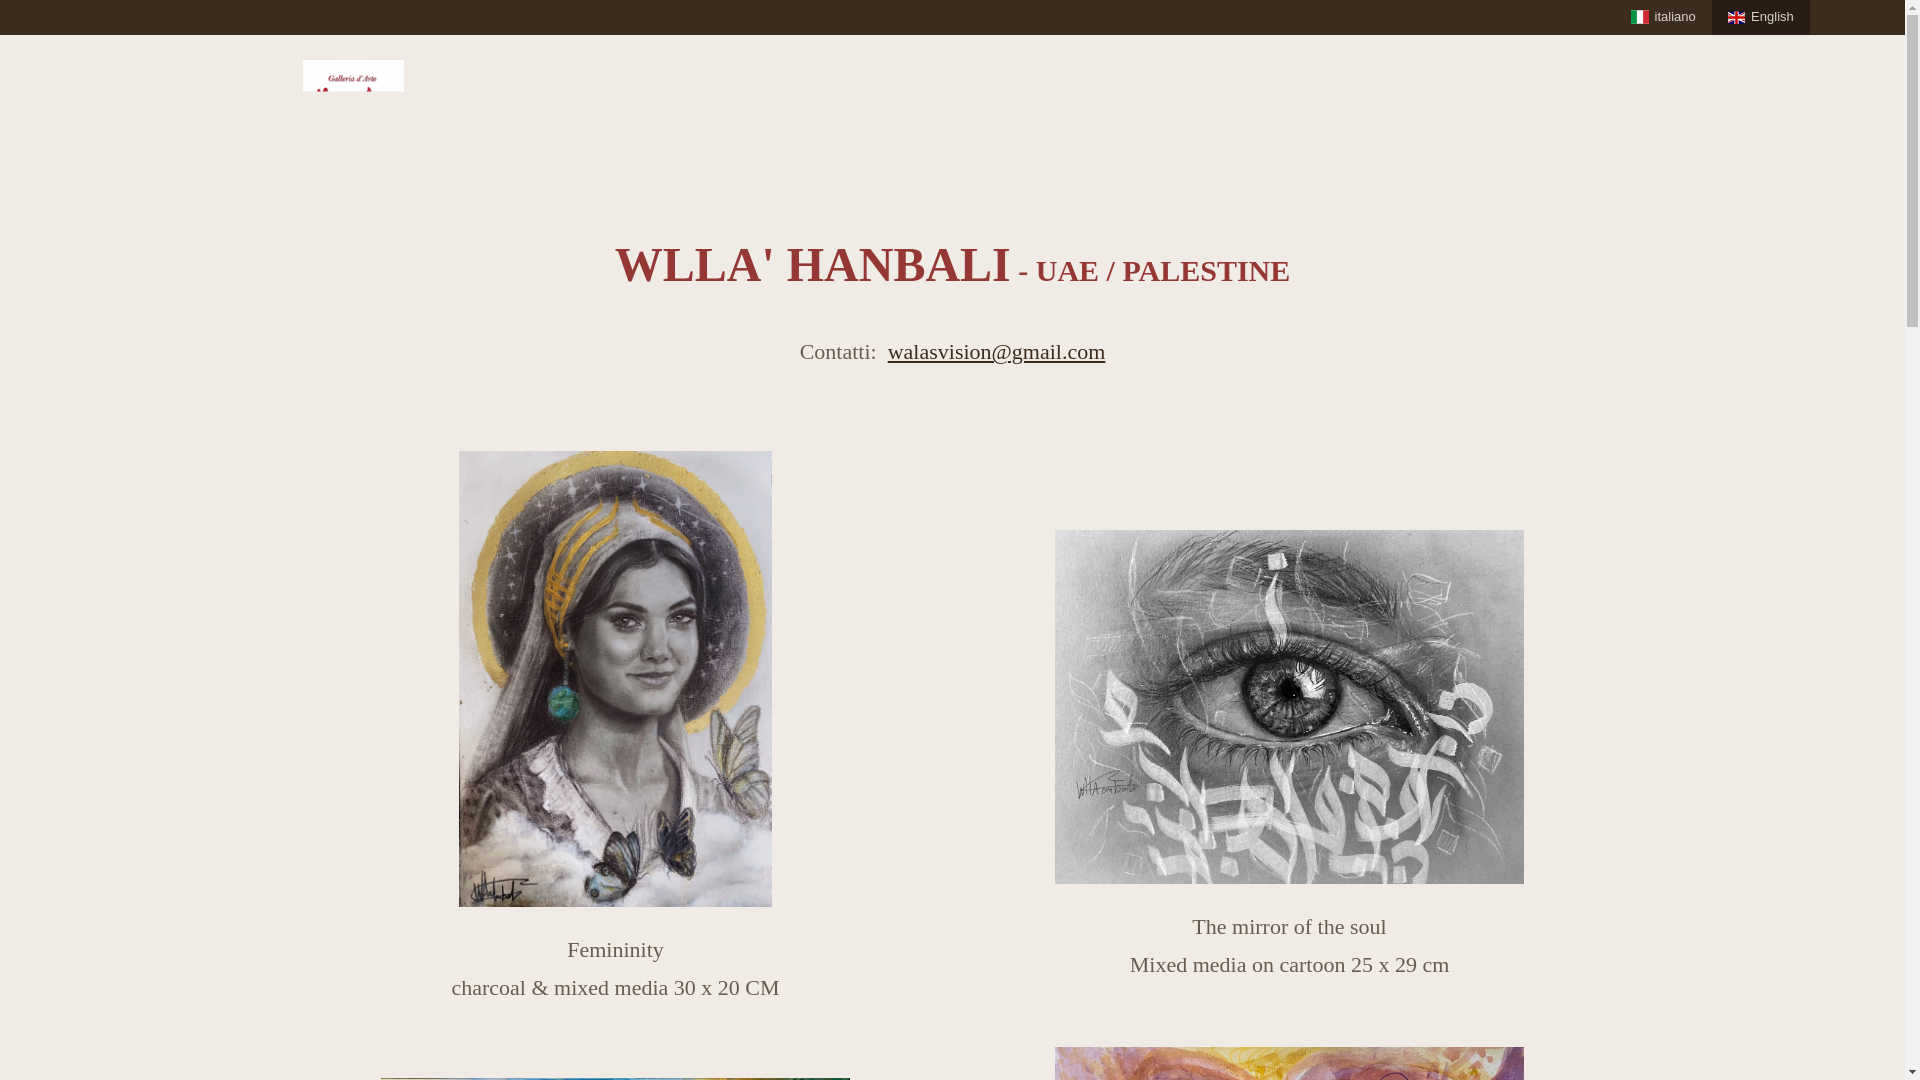  I want to click on Heart beating, so click(1289, 1063).